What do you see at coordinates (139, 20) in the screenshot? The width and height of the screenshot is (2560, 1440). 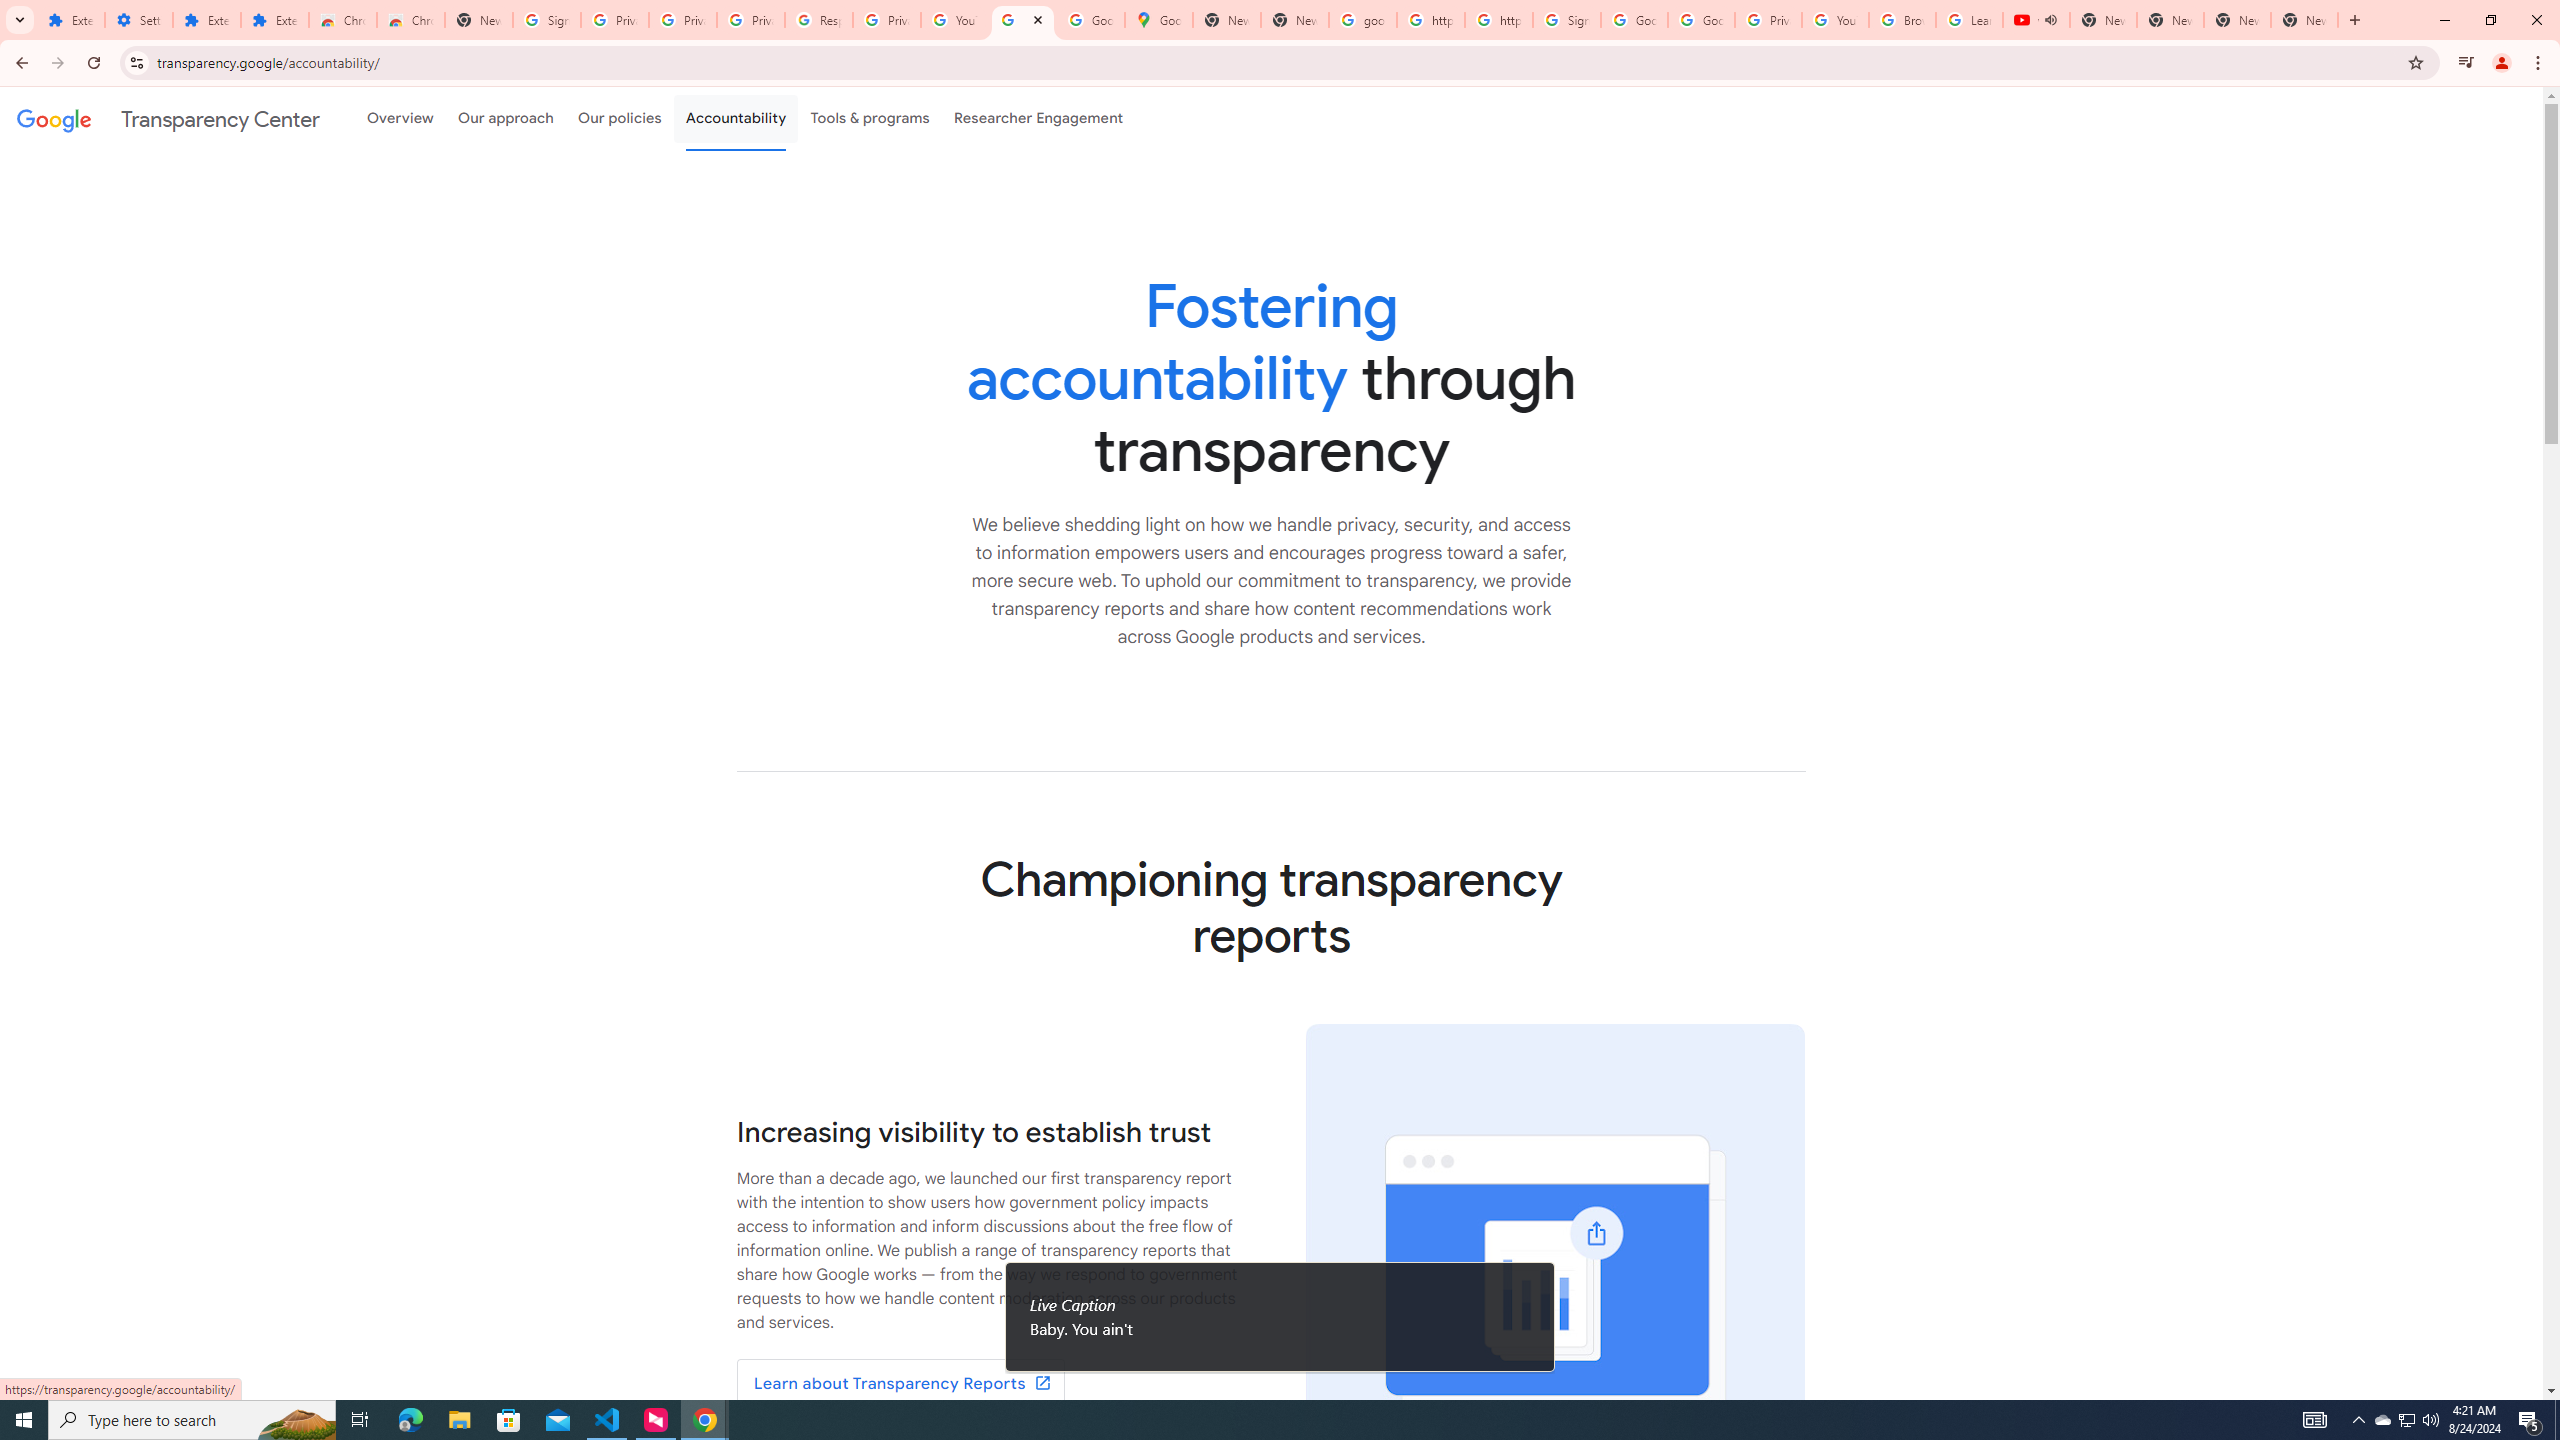 I see `Settings` at bounding box center [139, 20].